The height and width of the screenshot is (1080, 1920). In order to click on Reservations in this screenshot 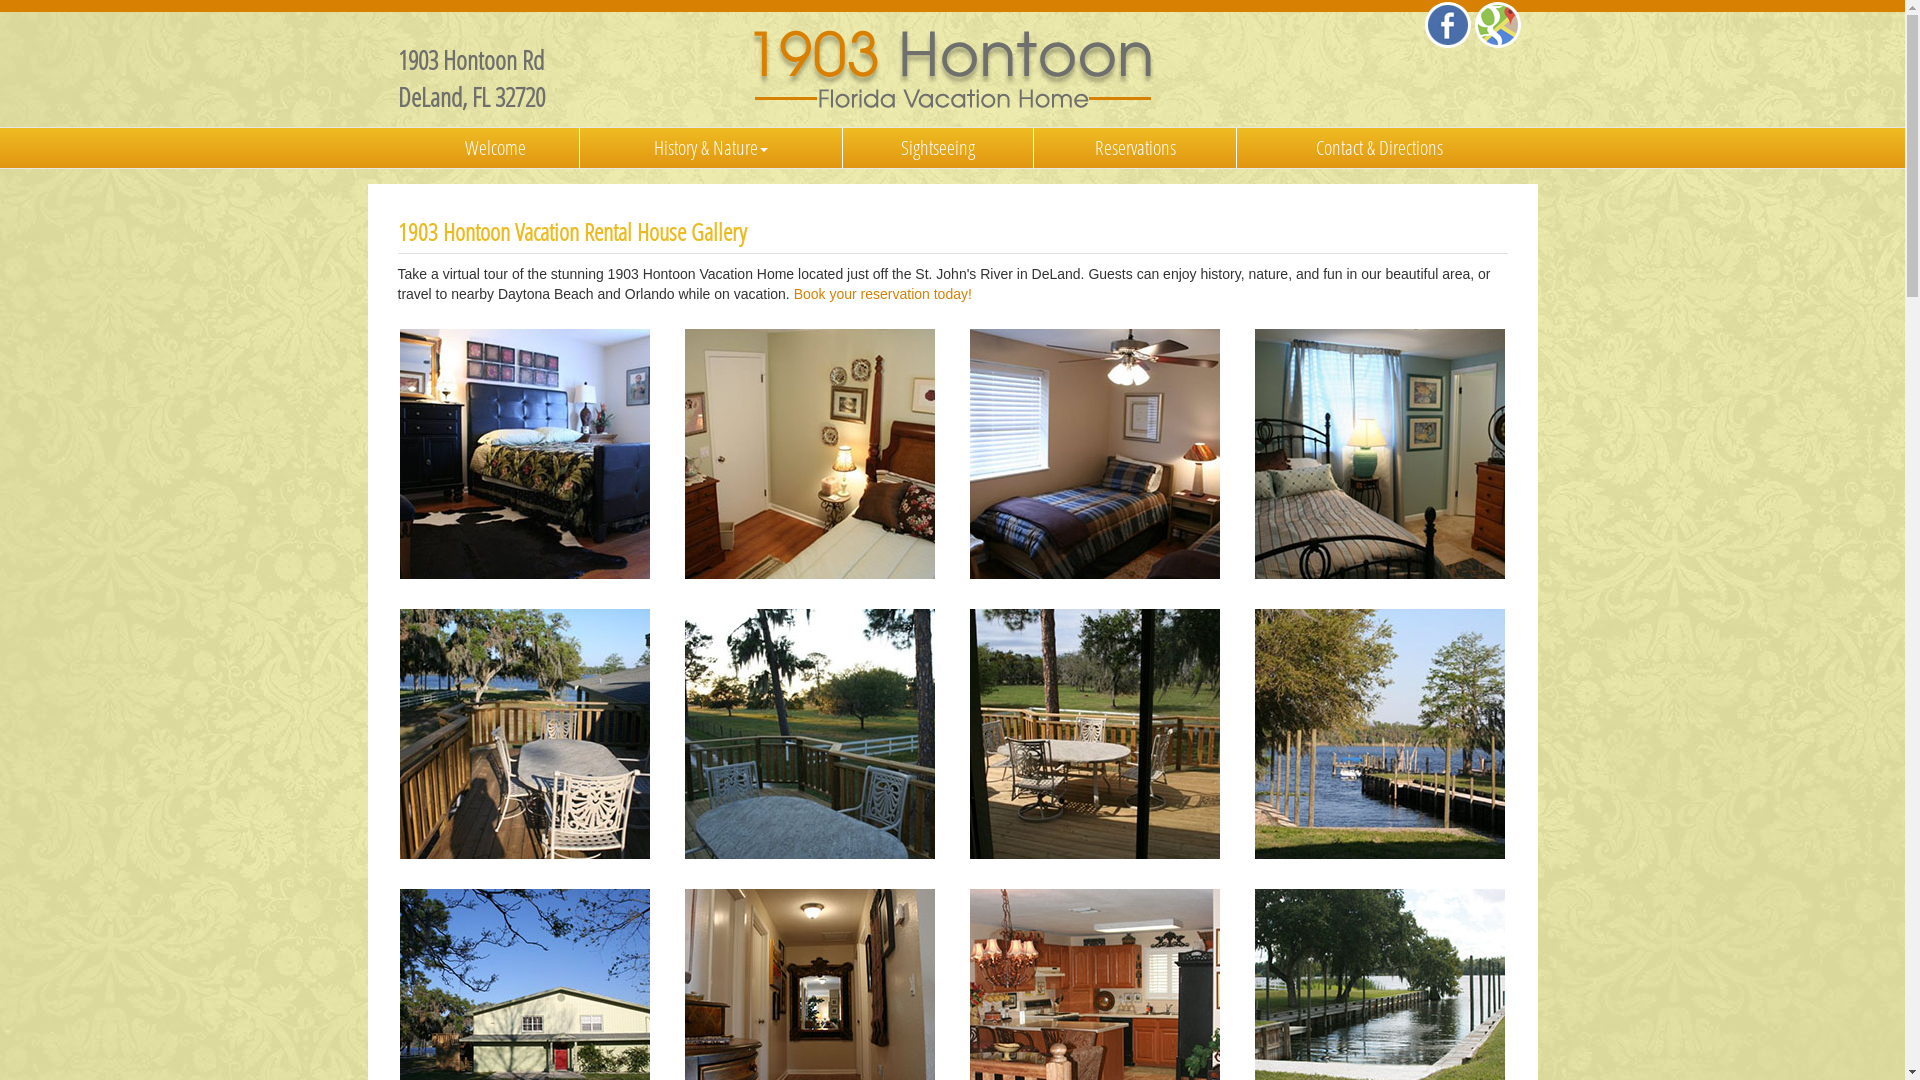, I will do `click(1136, 148)`.